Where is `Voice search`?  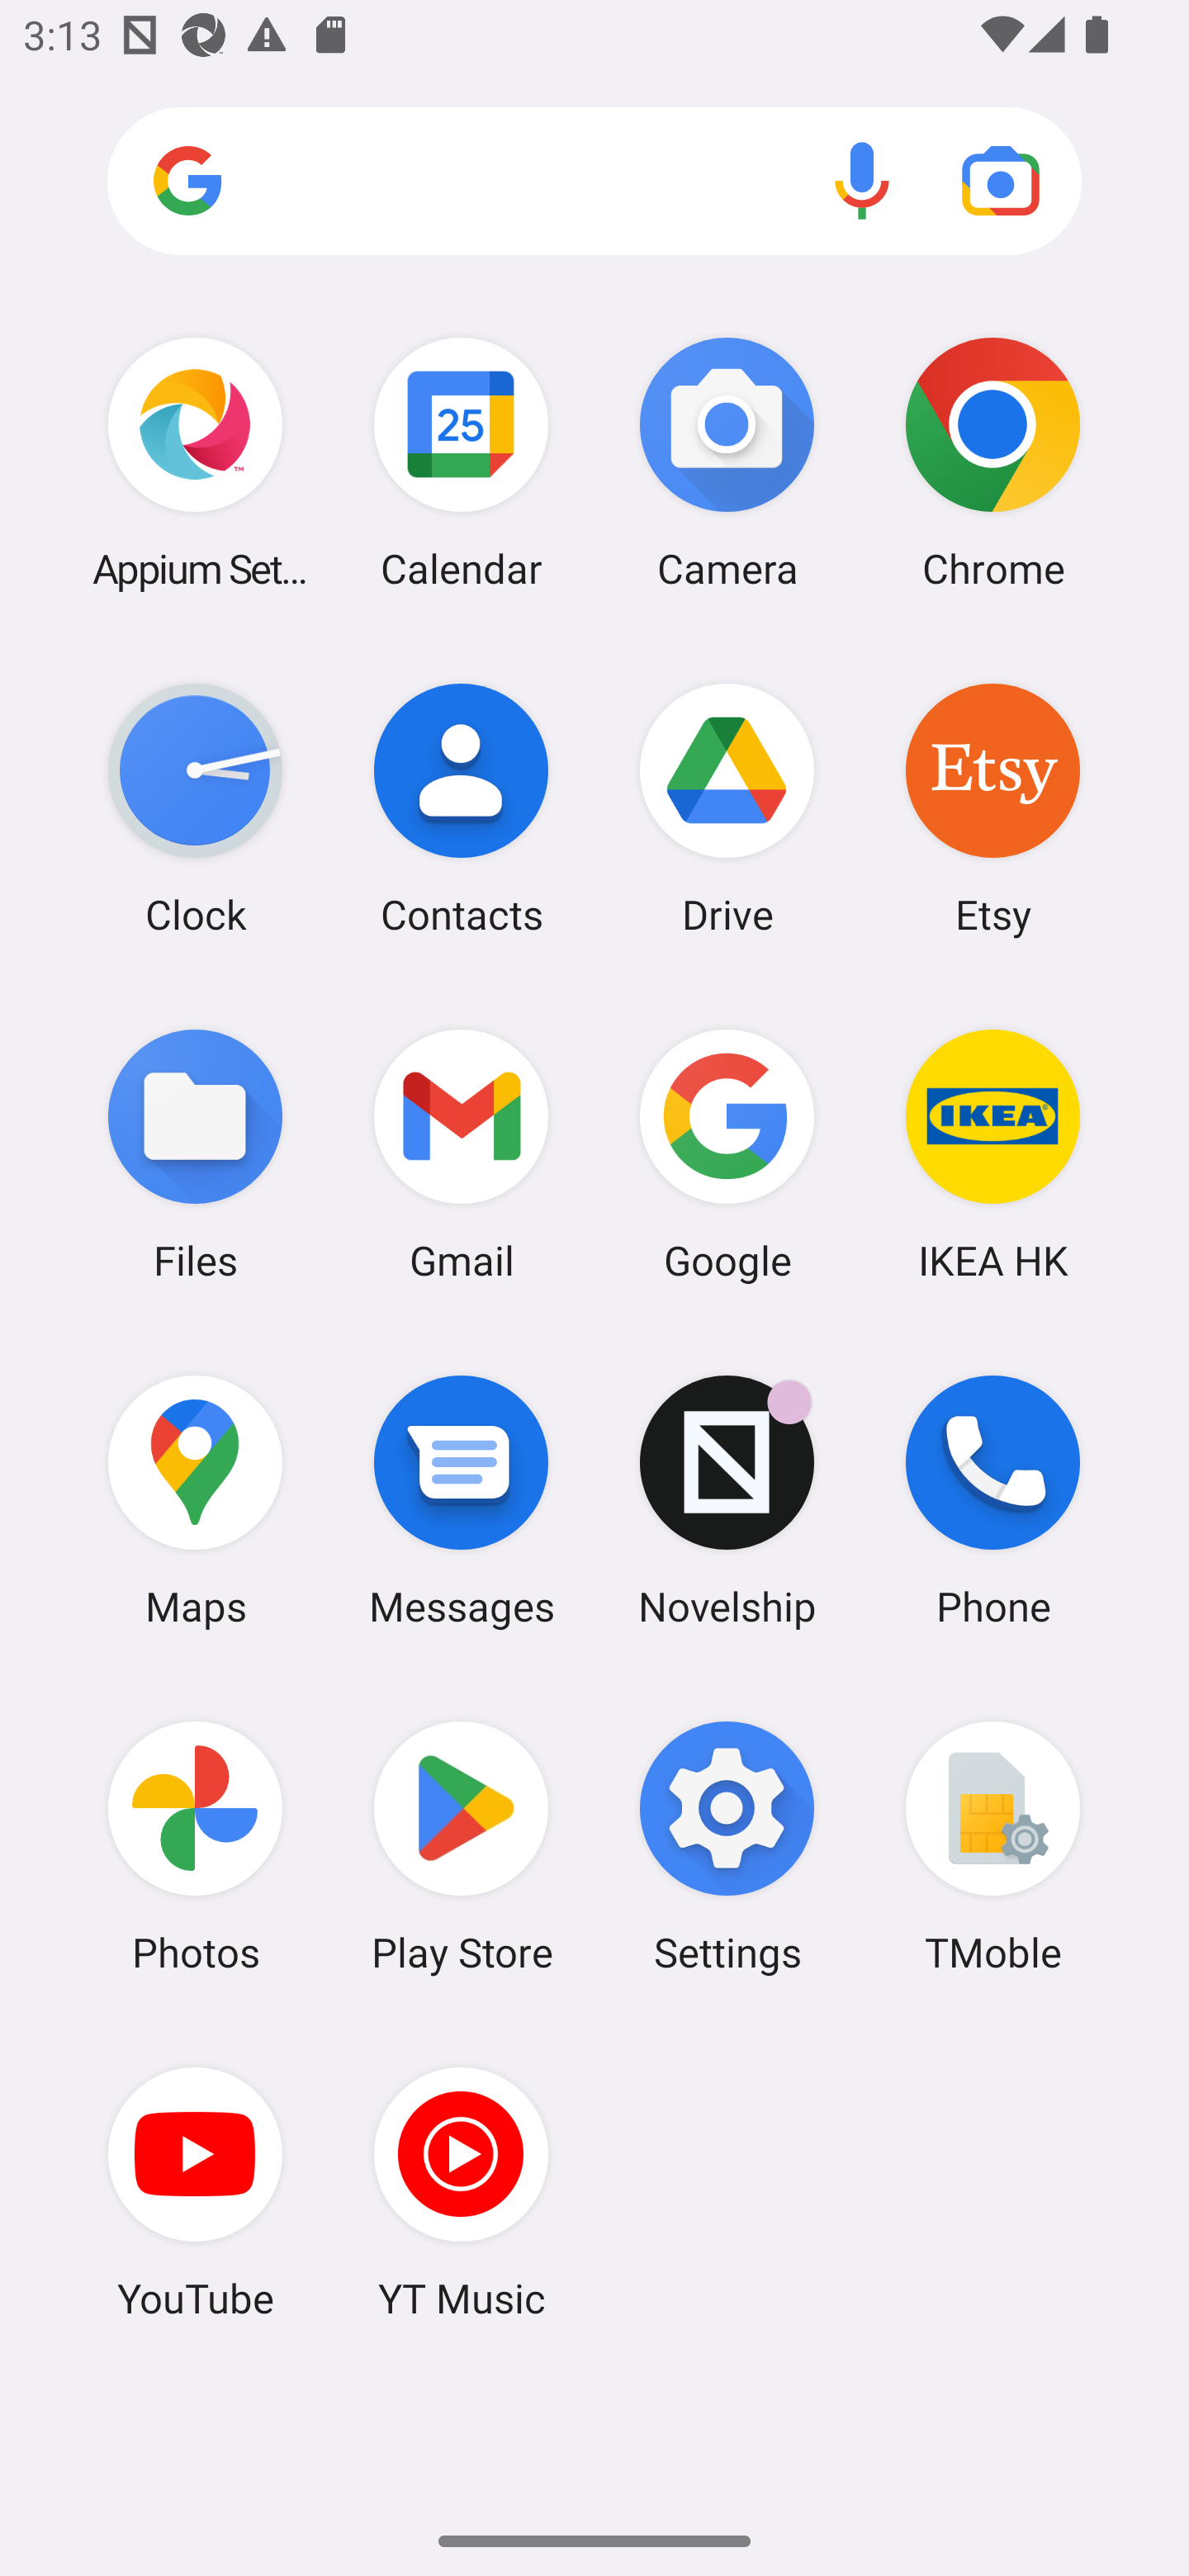
Voice search is located at coordinates (862, 180).